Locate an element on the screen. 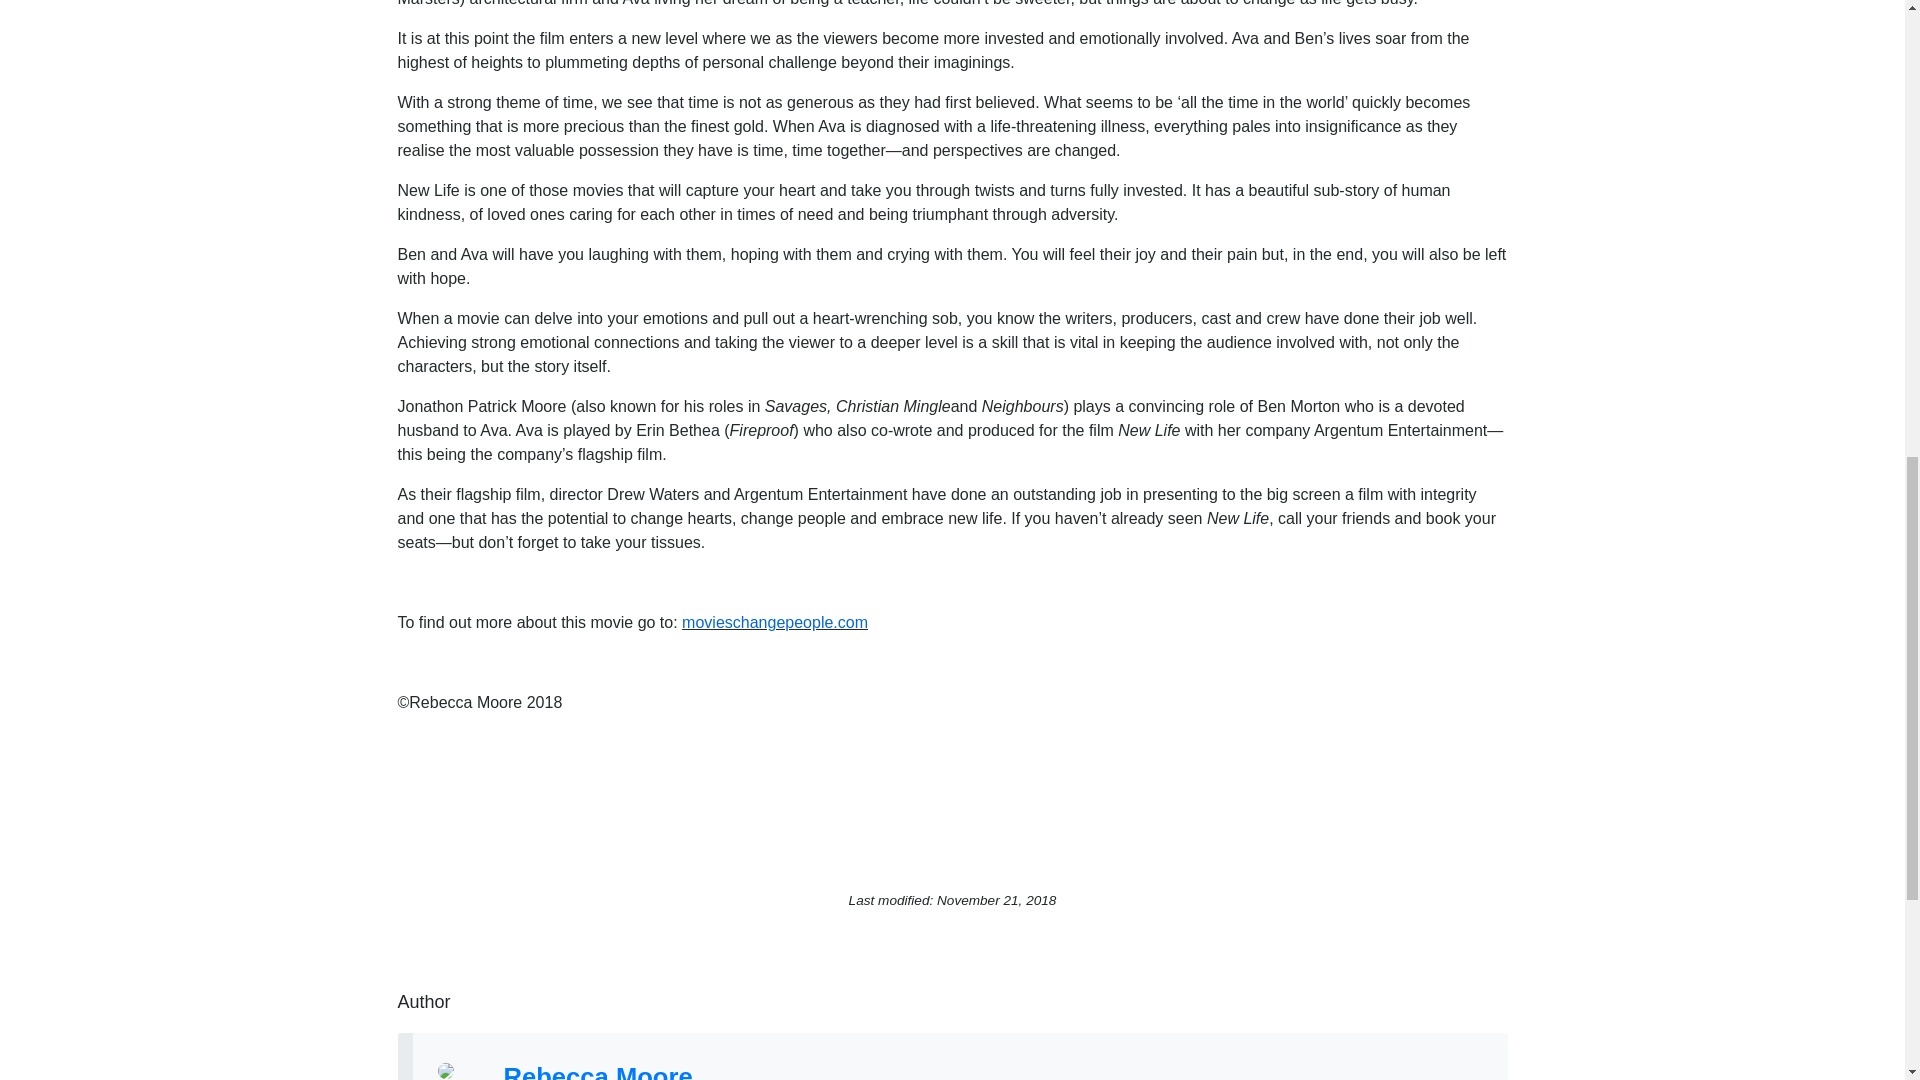  movieschangepeople.com is located at coordinates (774, 622).